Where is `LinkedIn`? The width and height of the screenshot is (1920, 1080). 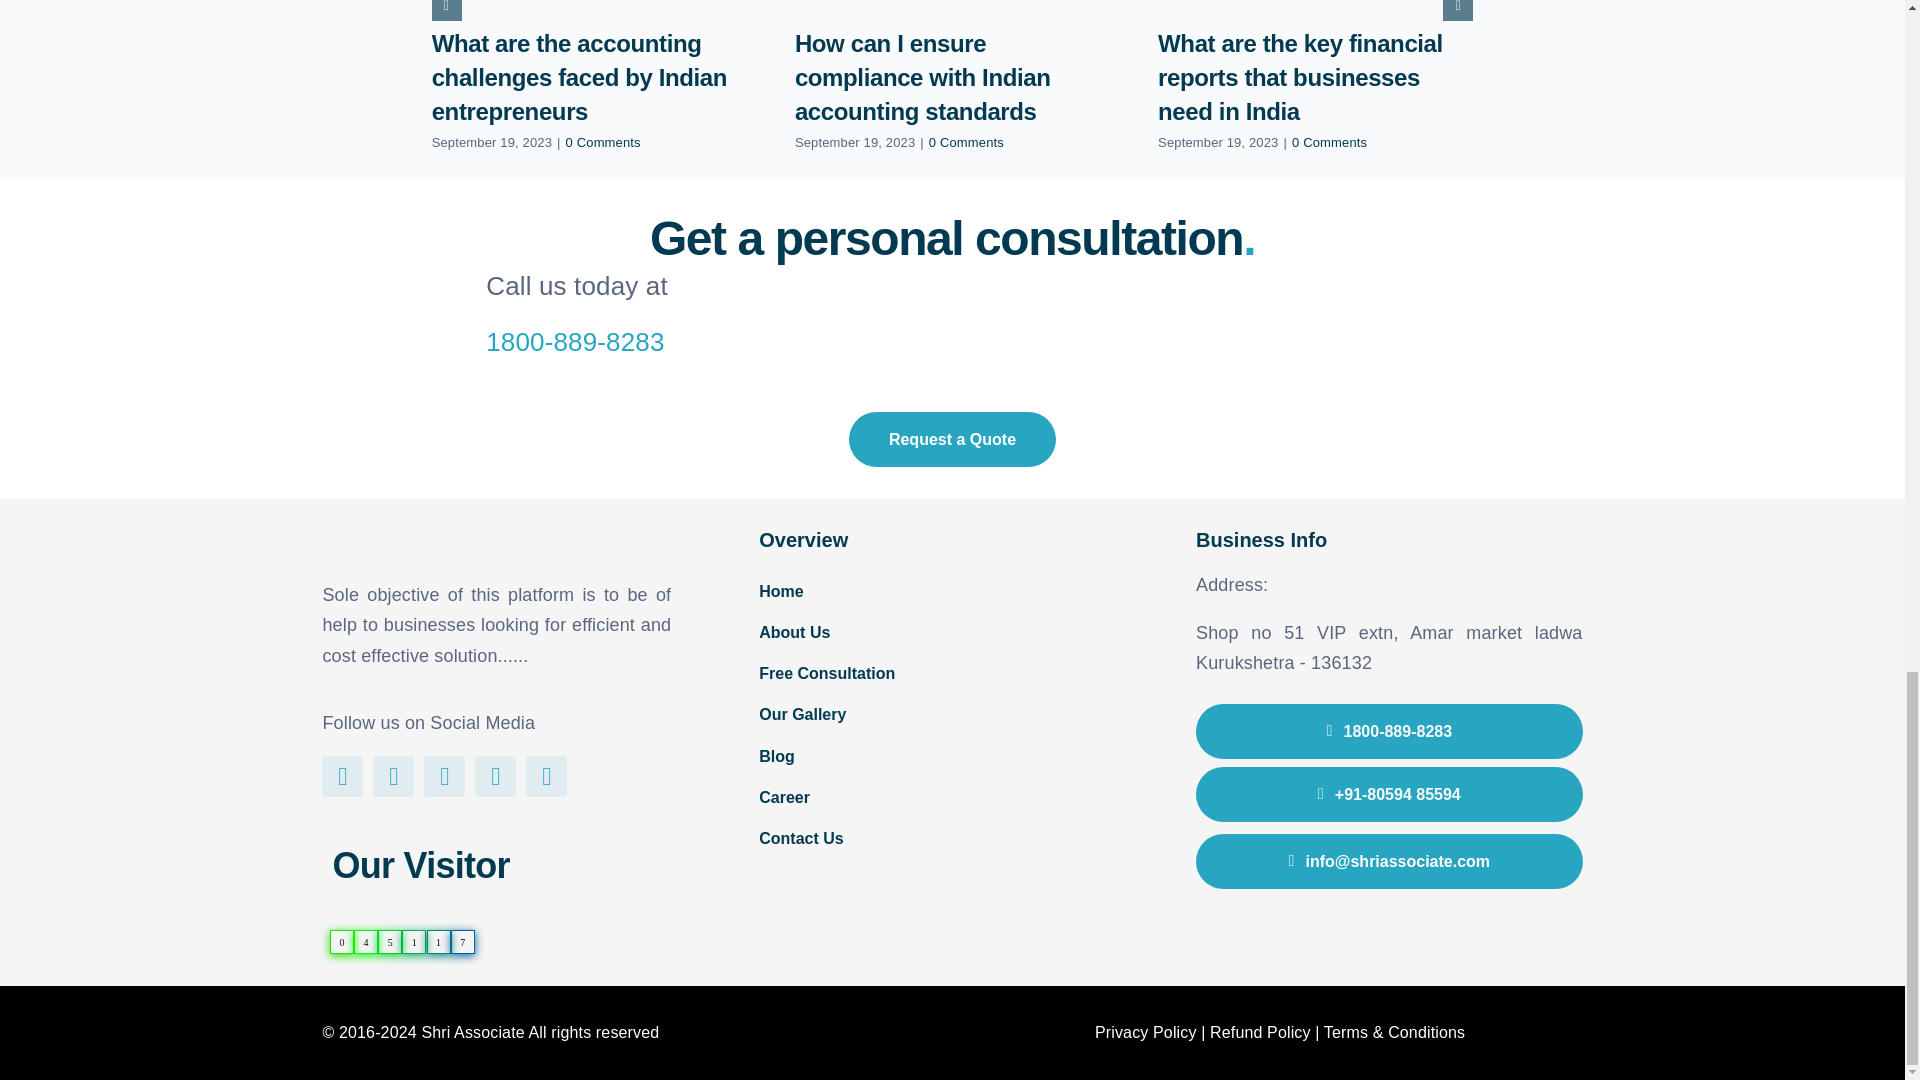
LinkedIn is located at coordinates (546, 776).